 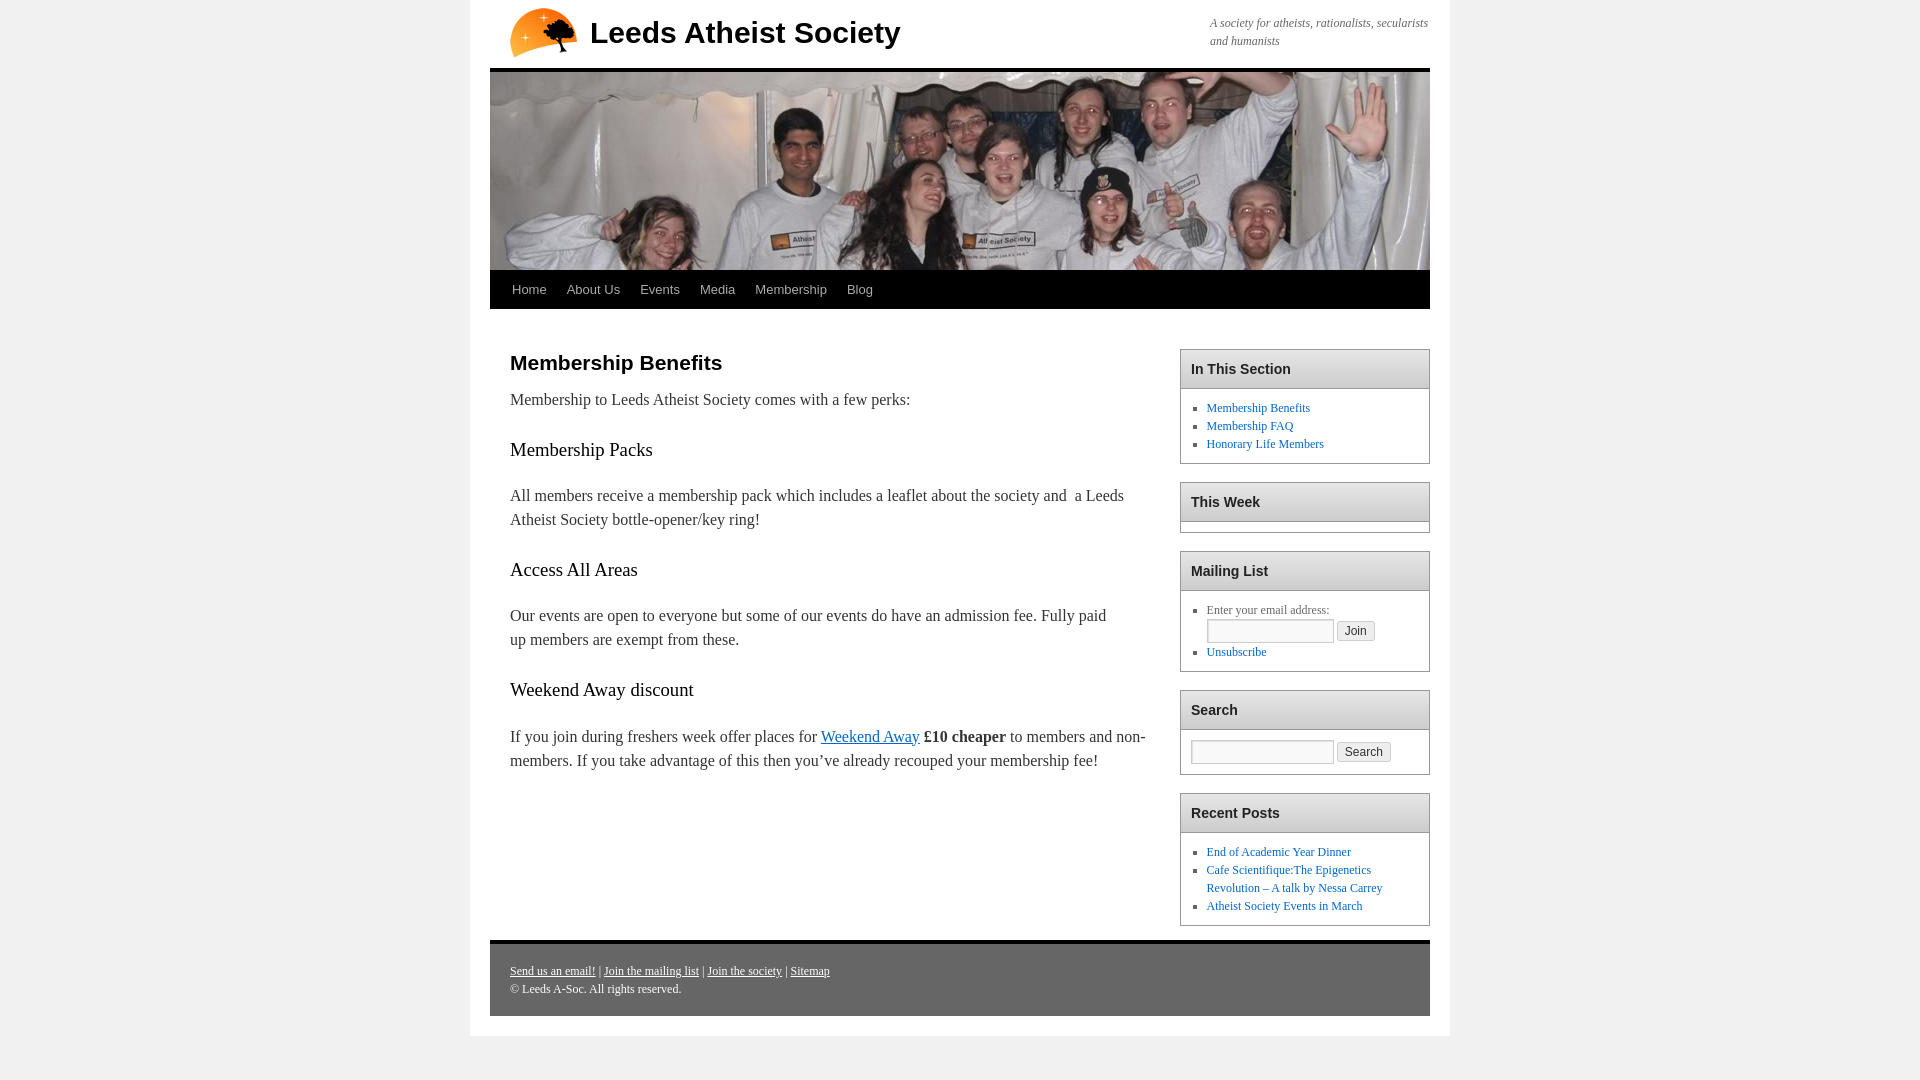 I want to click on Membership Benefits, so click(x=1259, y=407).